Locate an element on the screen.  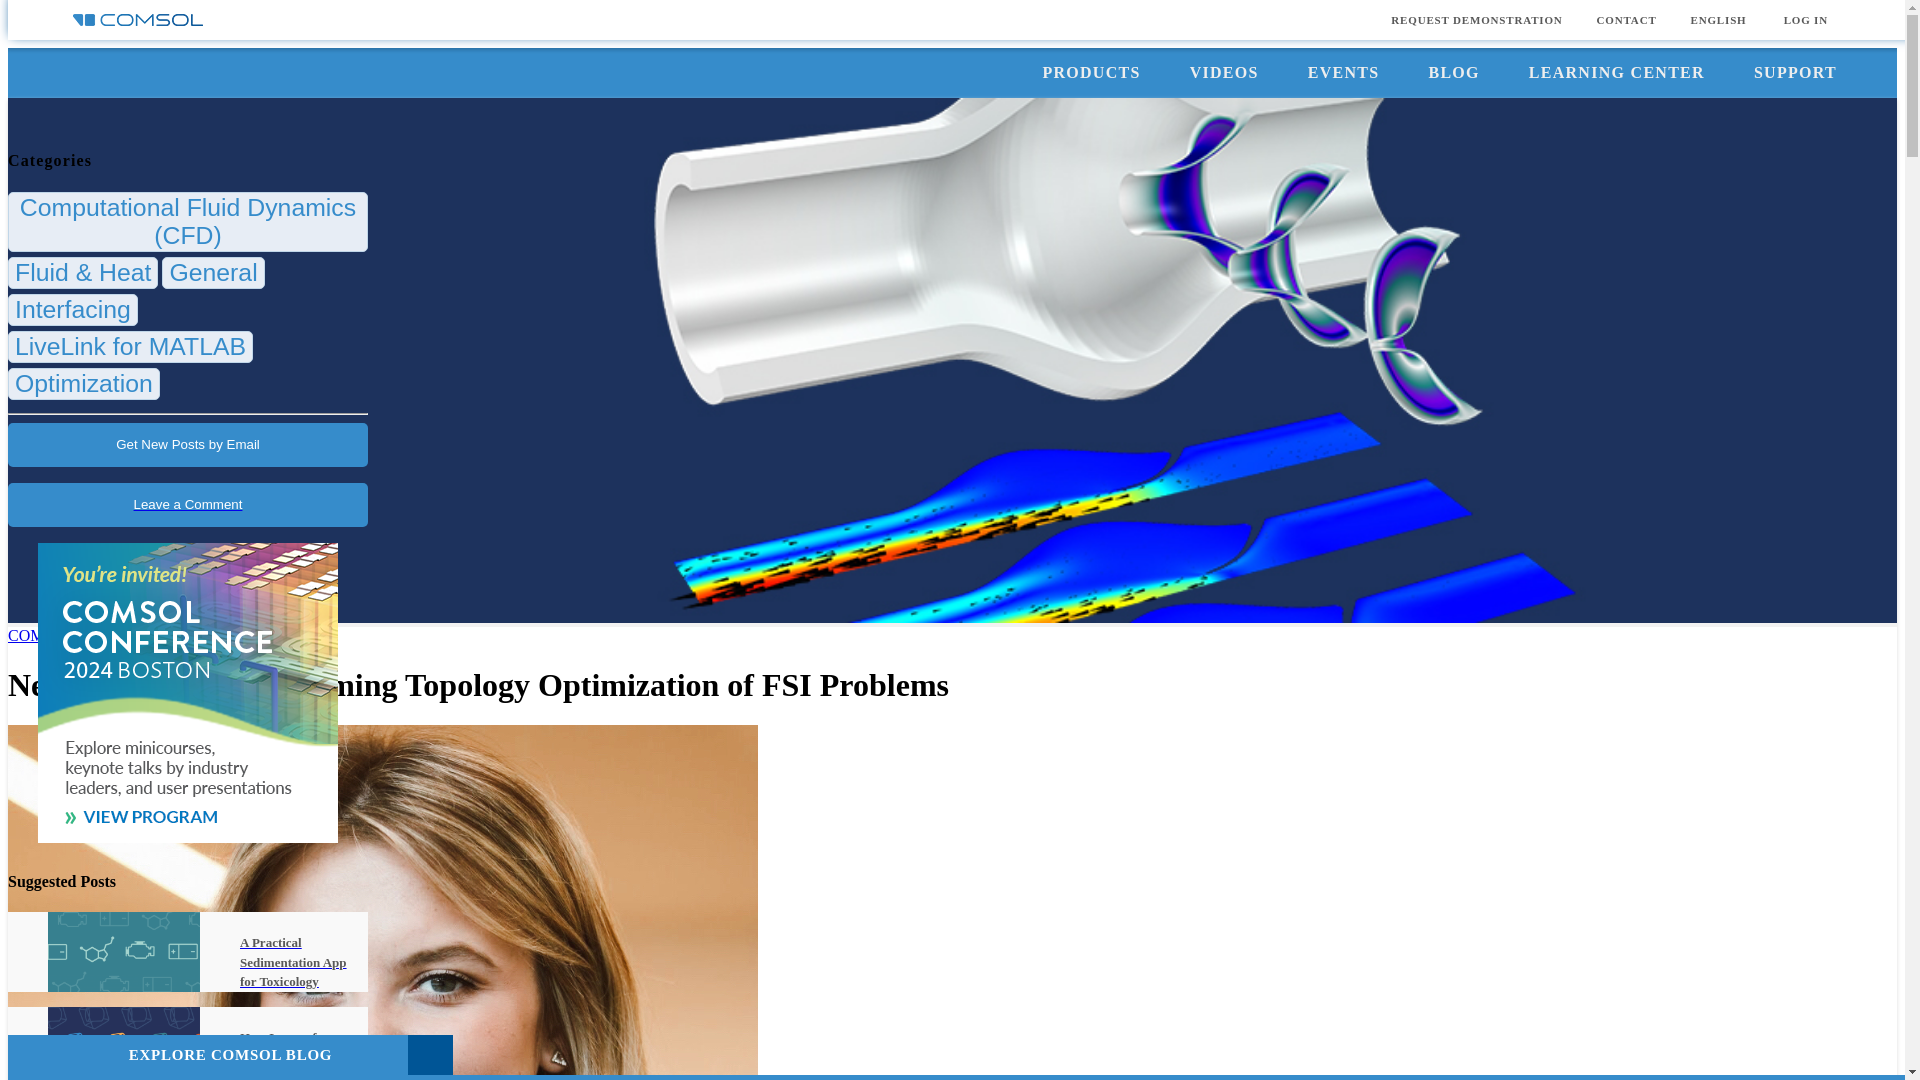
LEARNING CENTER is located at coordinates (1616, 72).